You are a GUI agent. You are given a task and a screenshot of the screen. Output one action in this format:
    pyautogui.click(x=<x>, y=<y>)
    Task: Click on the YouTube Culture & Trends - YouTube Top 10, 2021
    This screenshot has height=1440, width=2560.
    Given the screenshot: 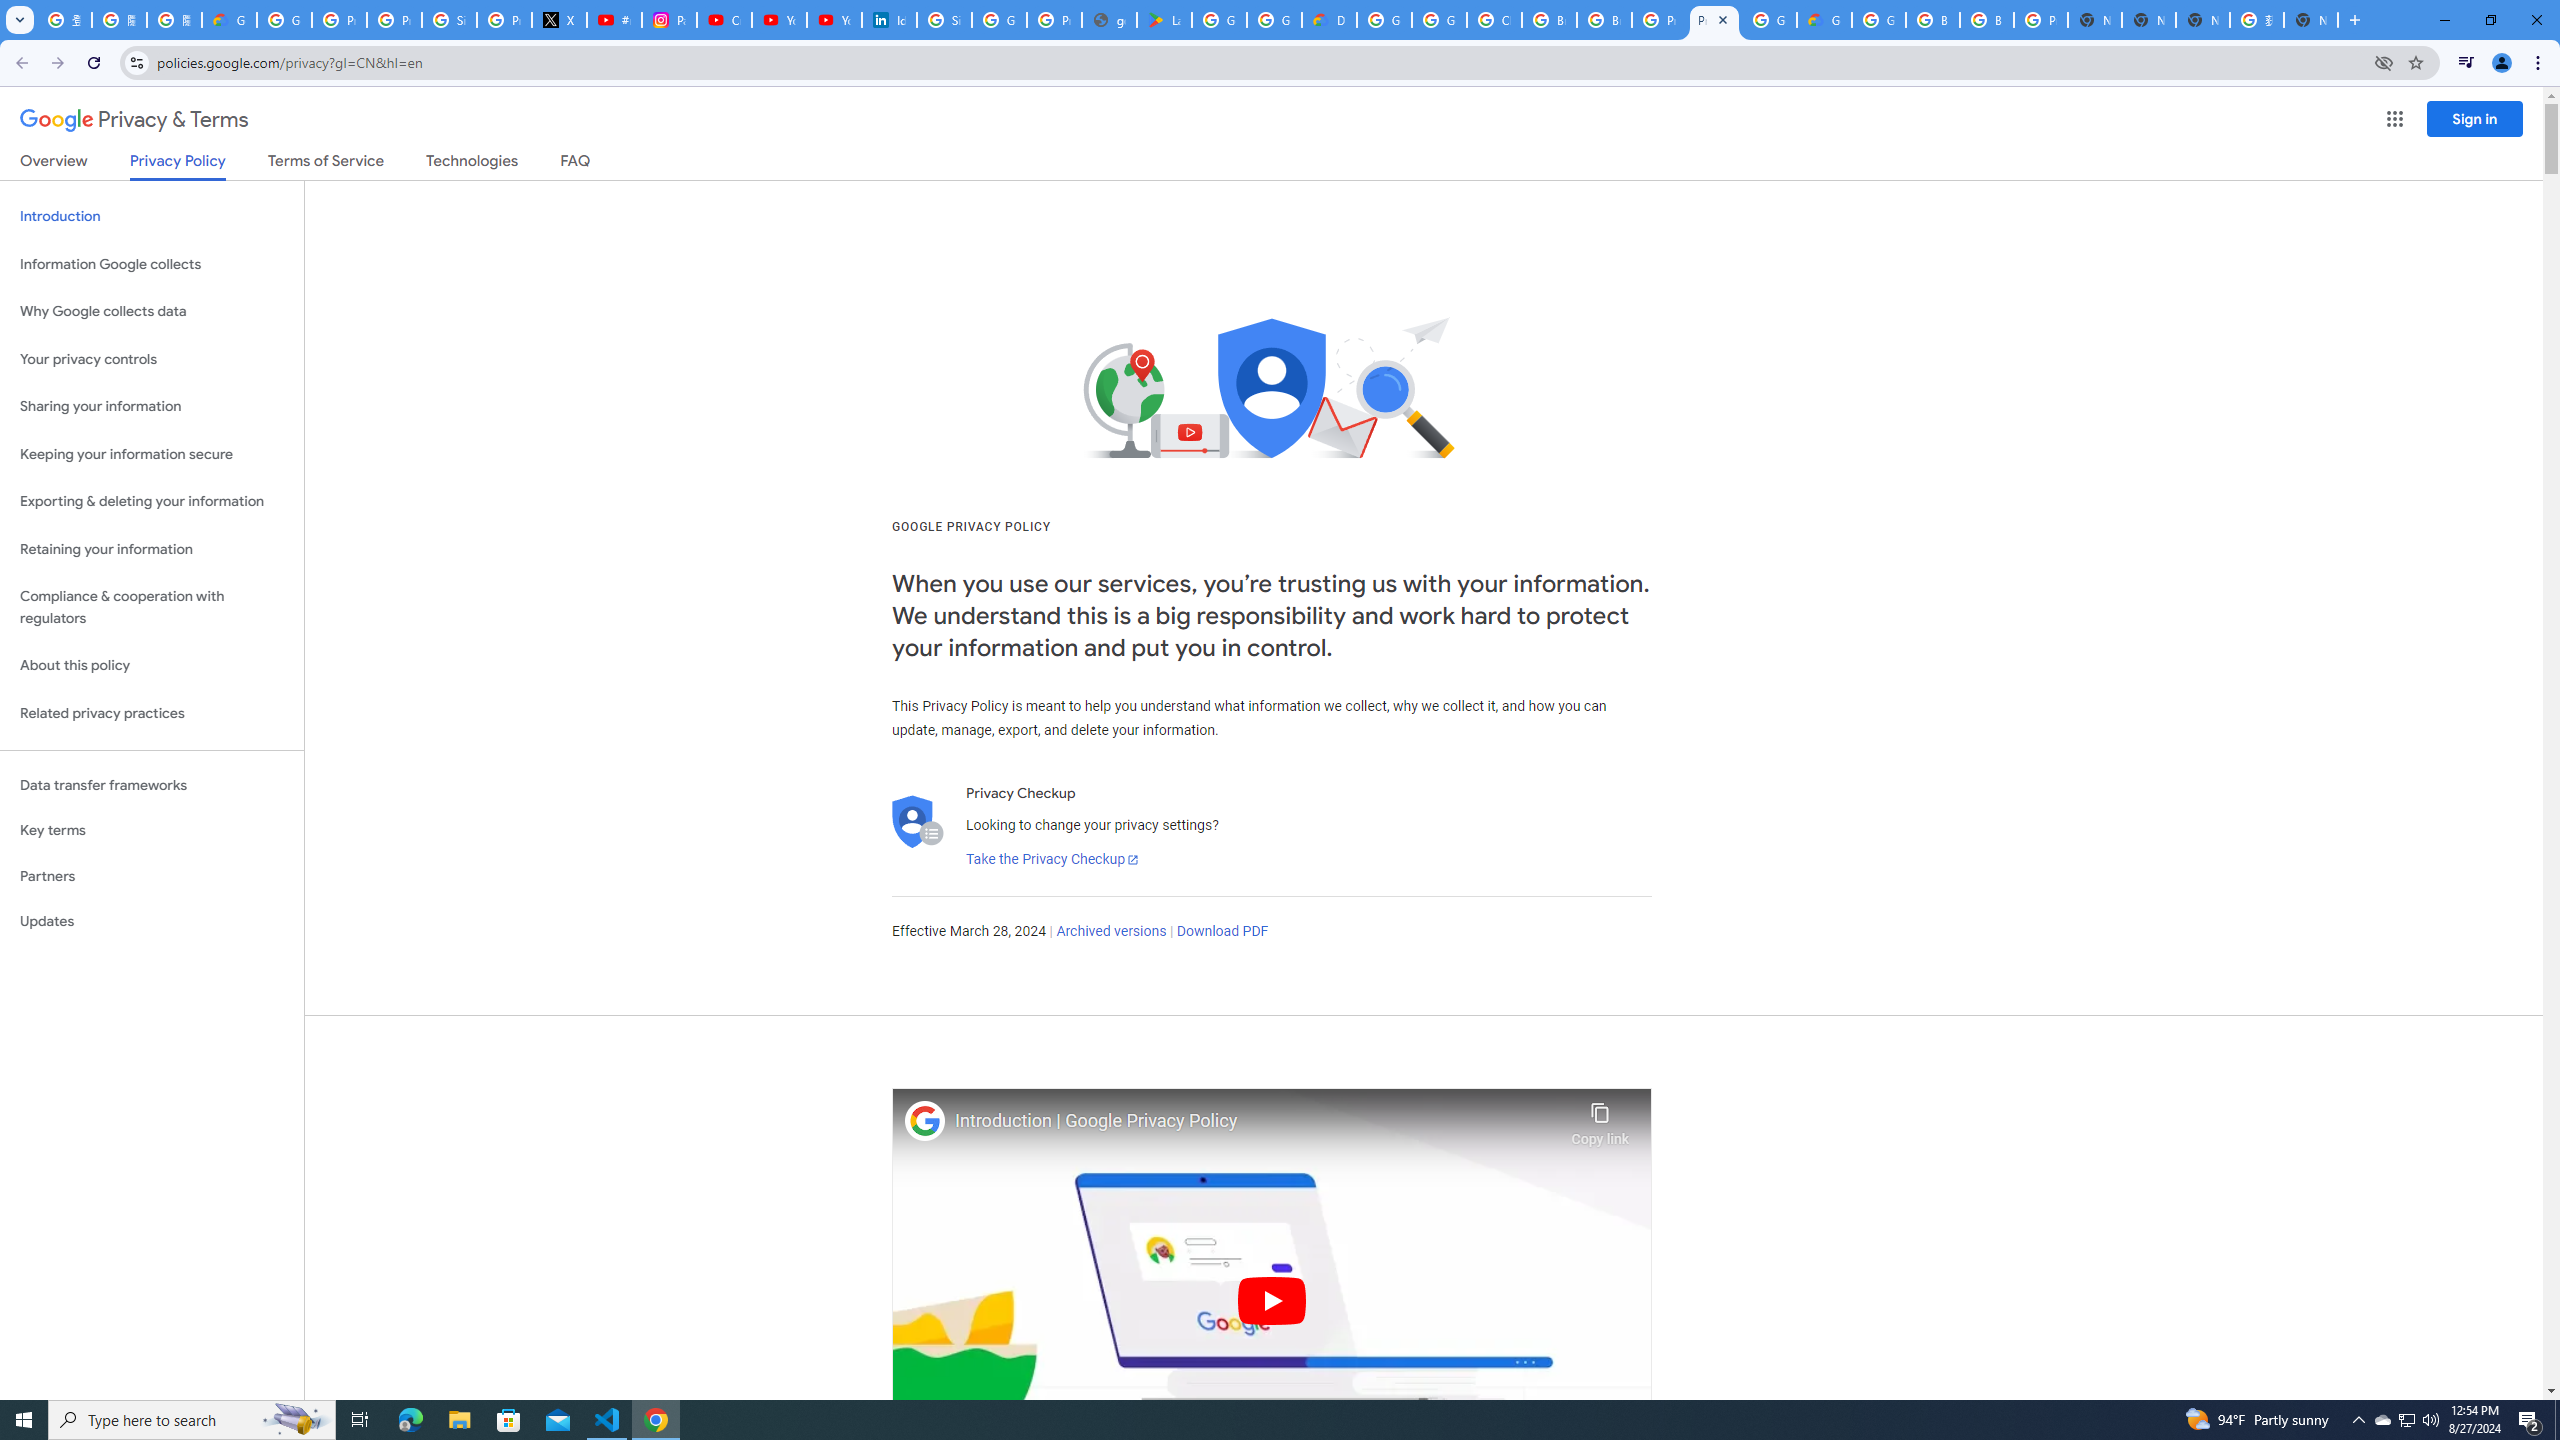 What is the action you would take?
    pyautogui.click(x=834, y=20)
    